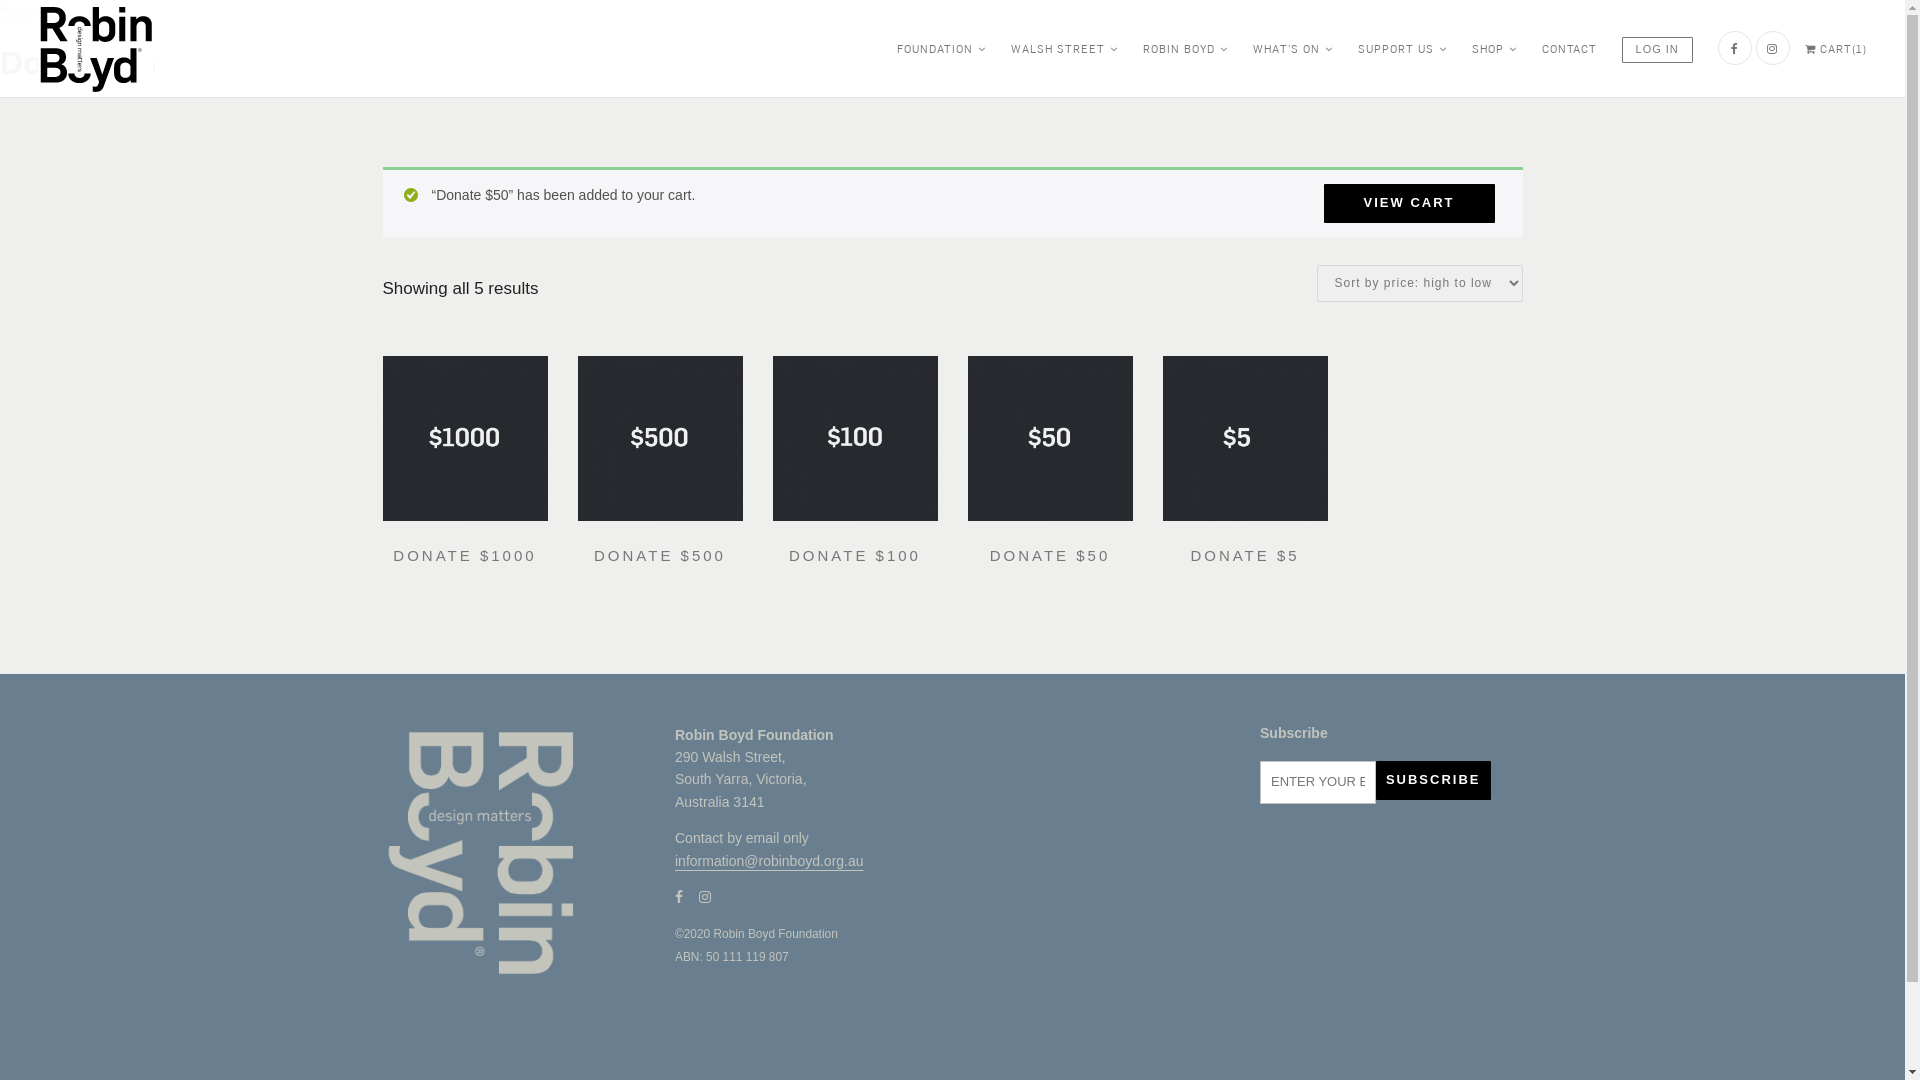  Describe the element at coordinates (1186, 48) in the screenshot. I see `ROBIN BOYD` at that location.